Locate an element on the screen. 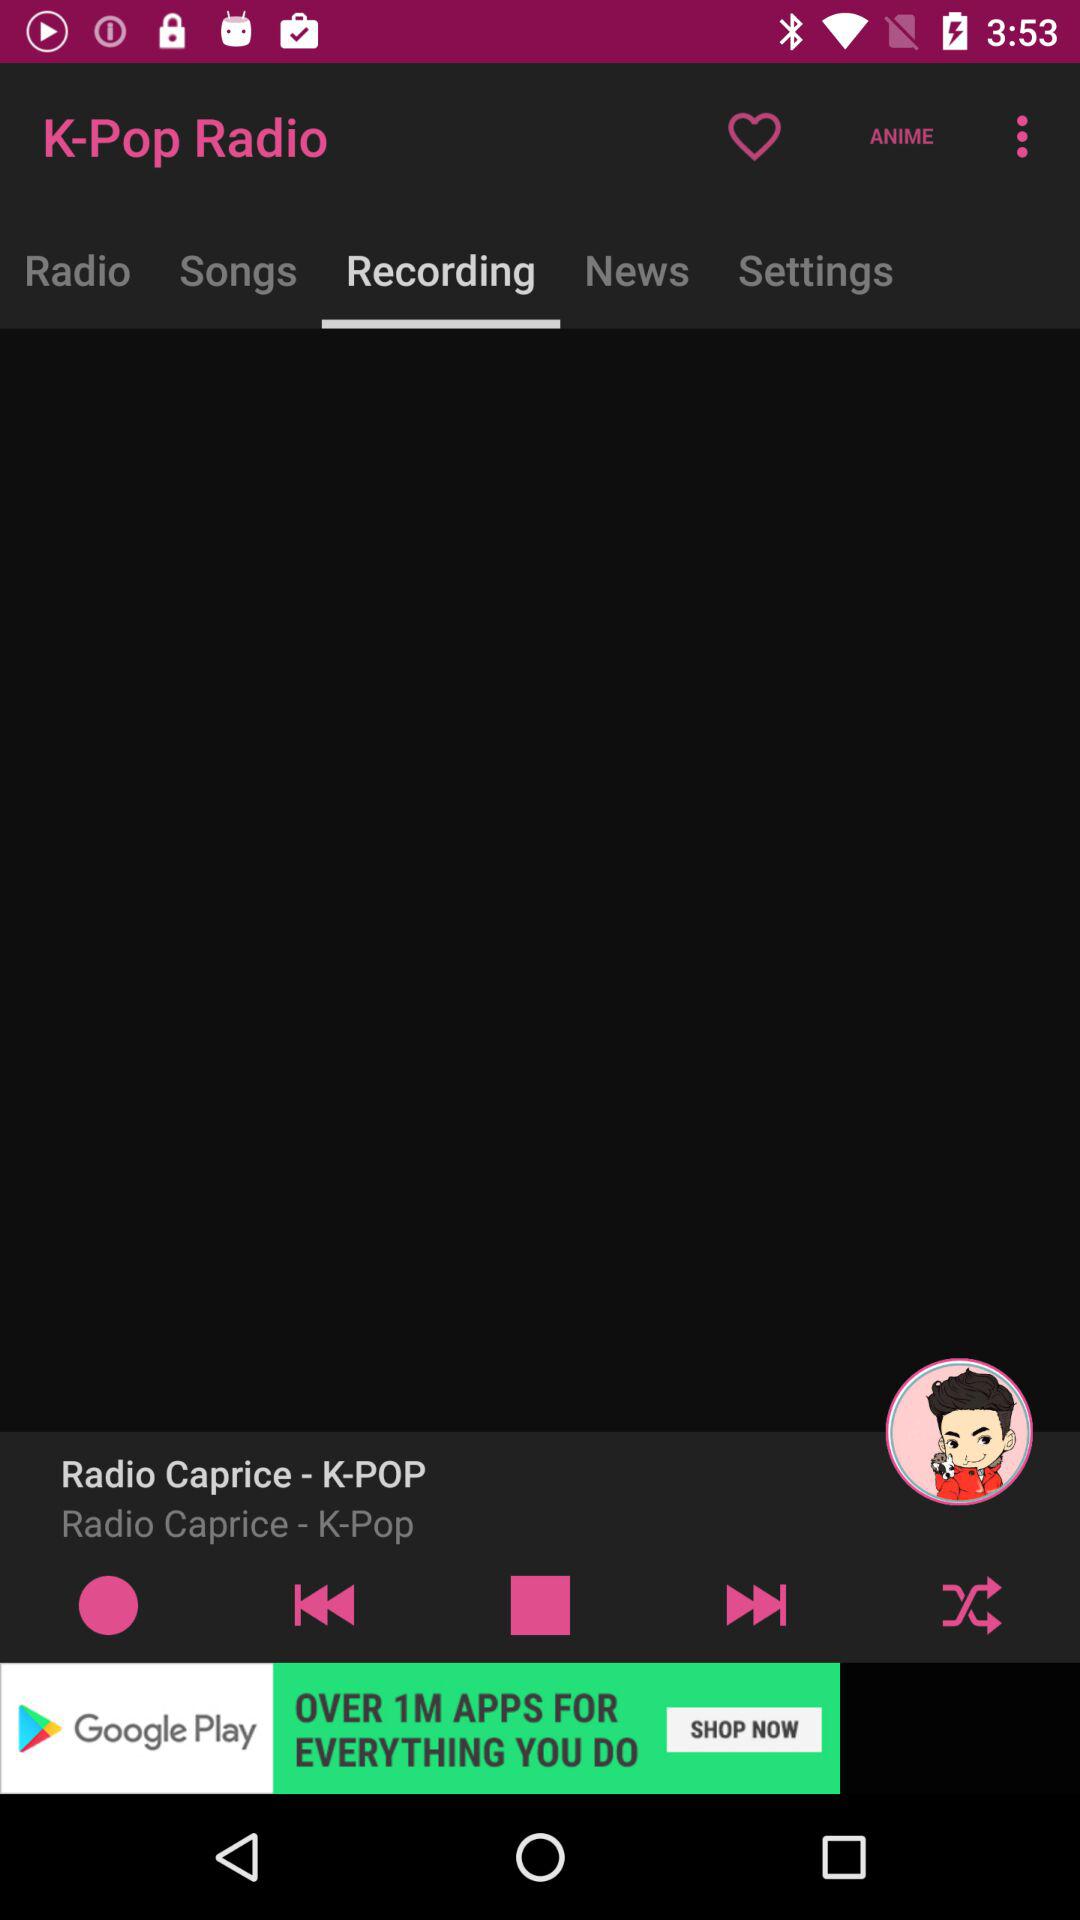 The width and height of the screenshot is (1080, 1920). stop the songs is located at coordinates (540, 1604).